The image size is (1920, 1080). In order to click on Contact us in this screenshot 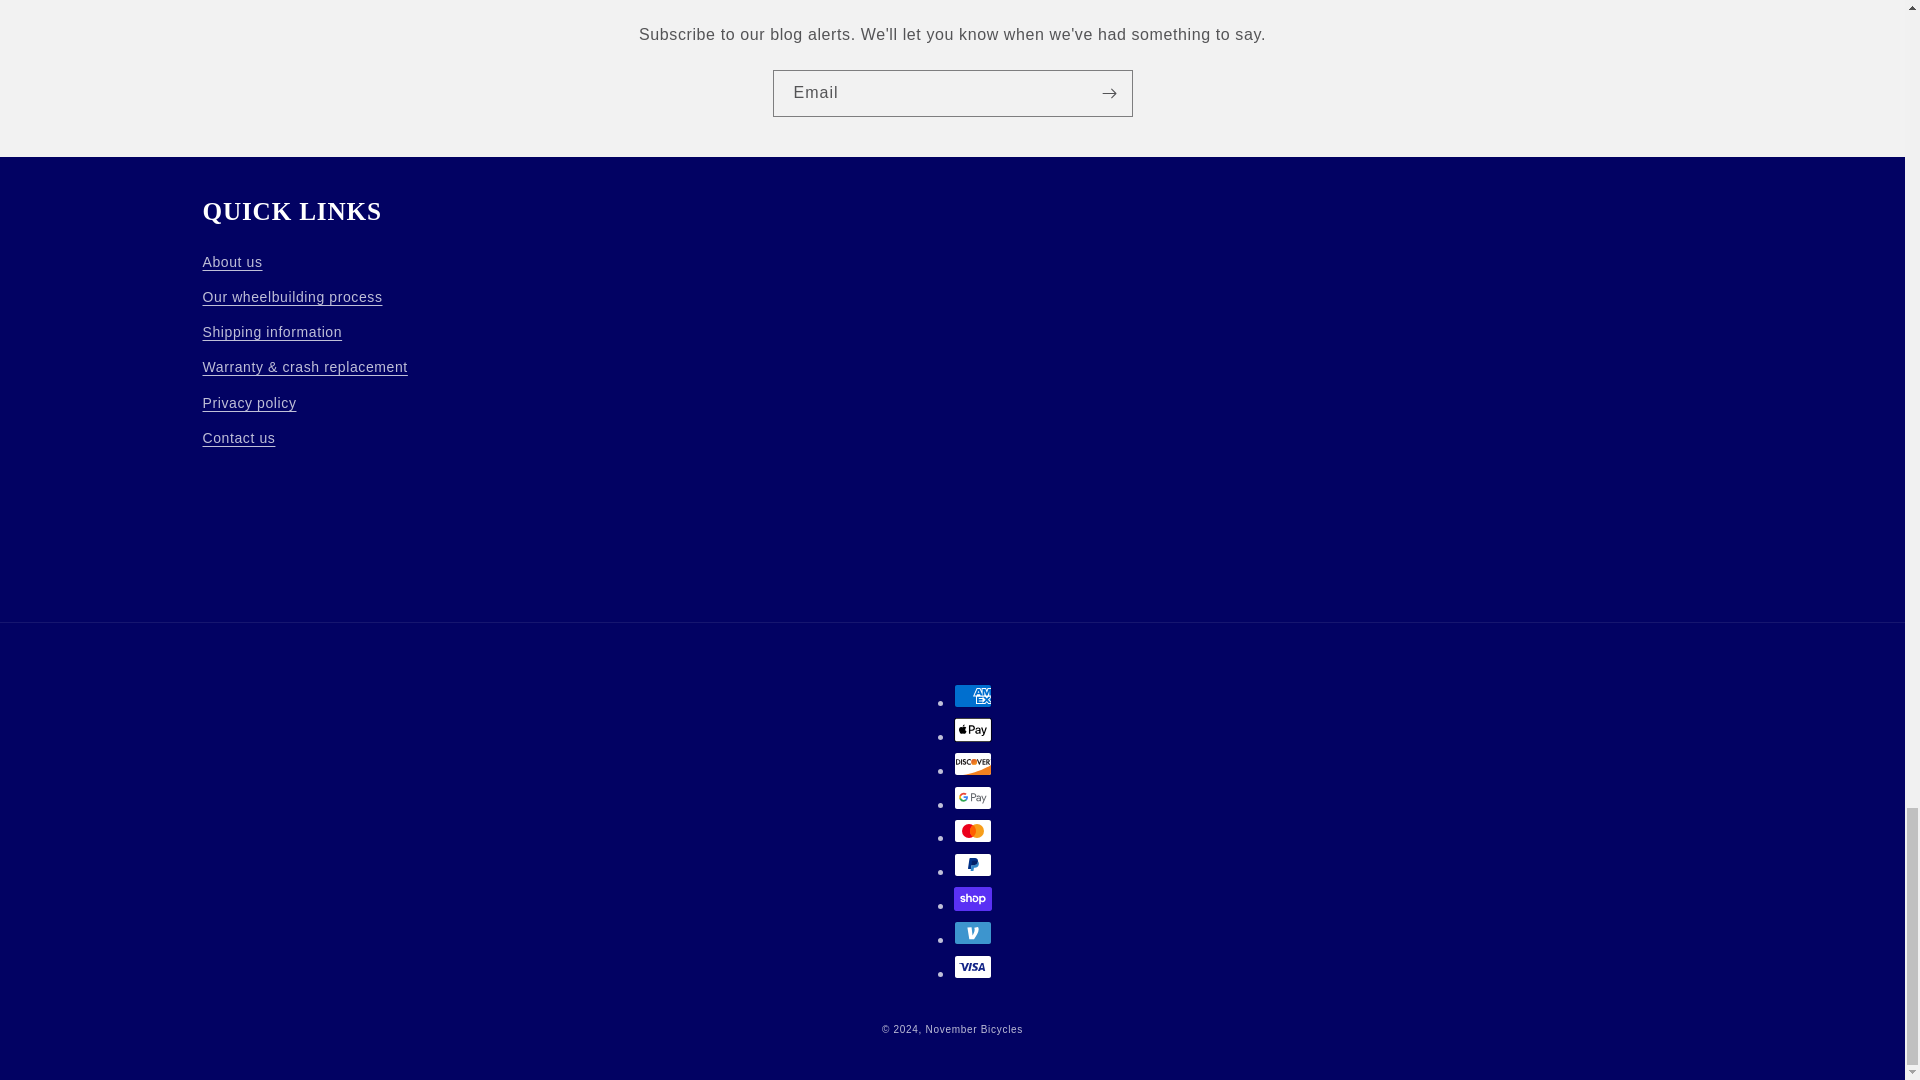, I will do `click(238, 438)`.